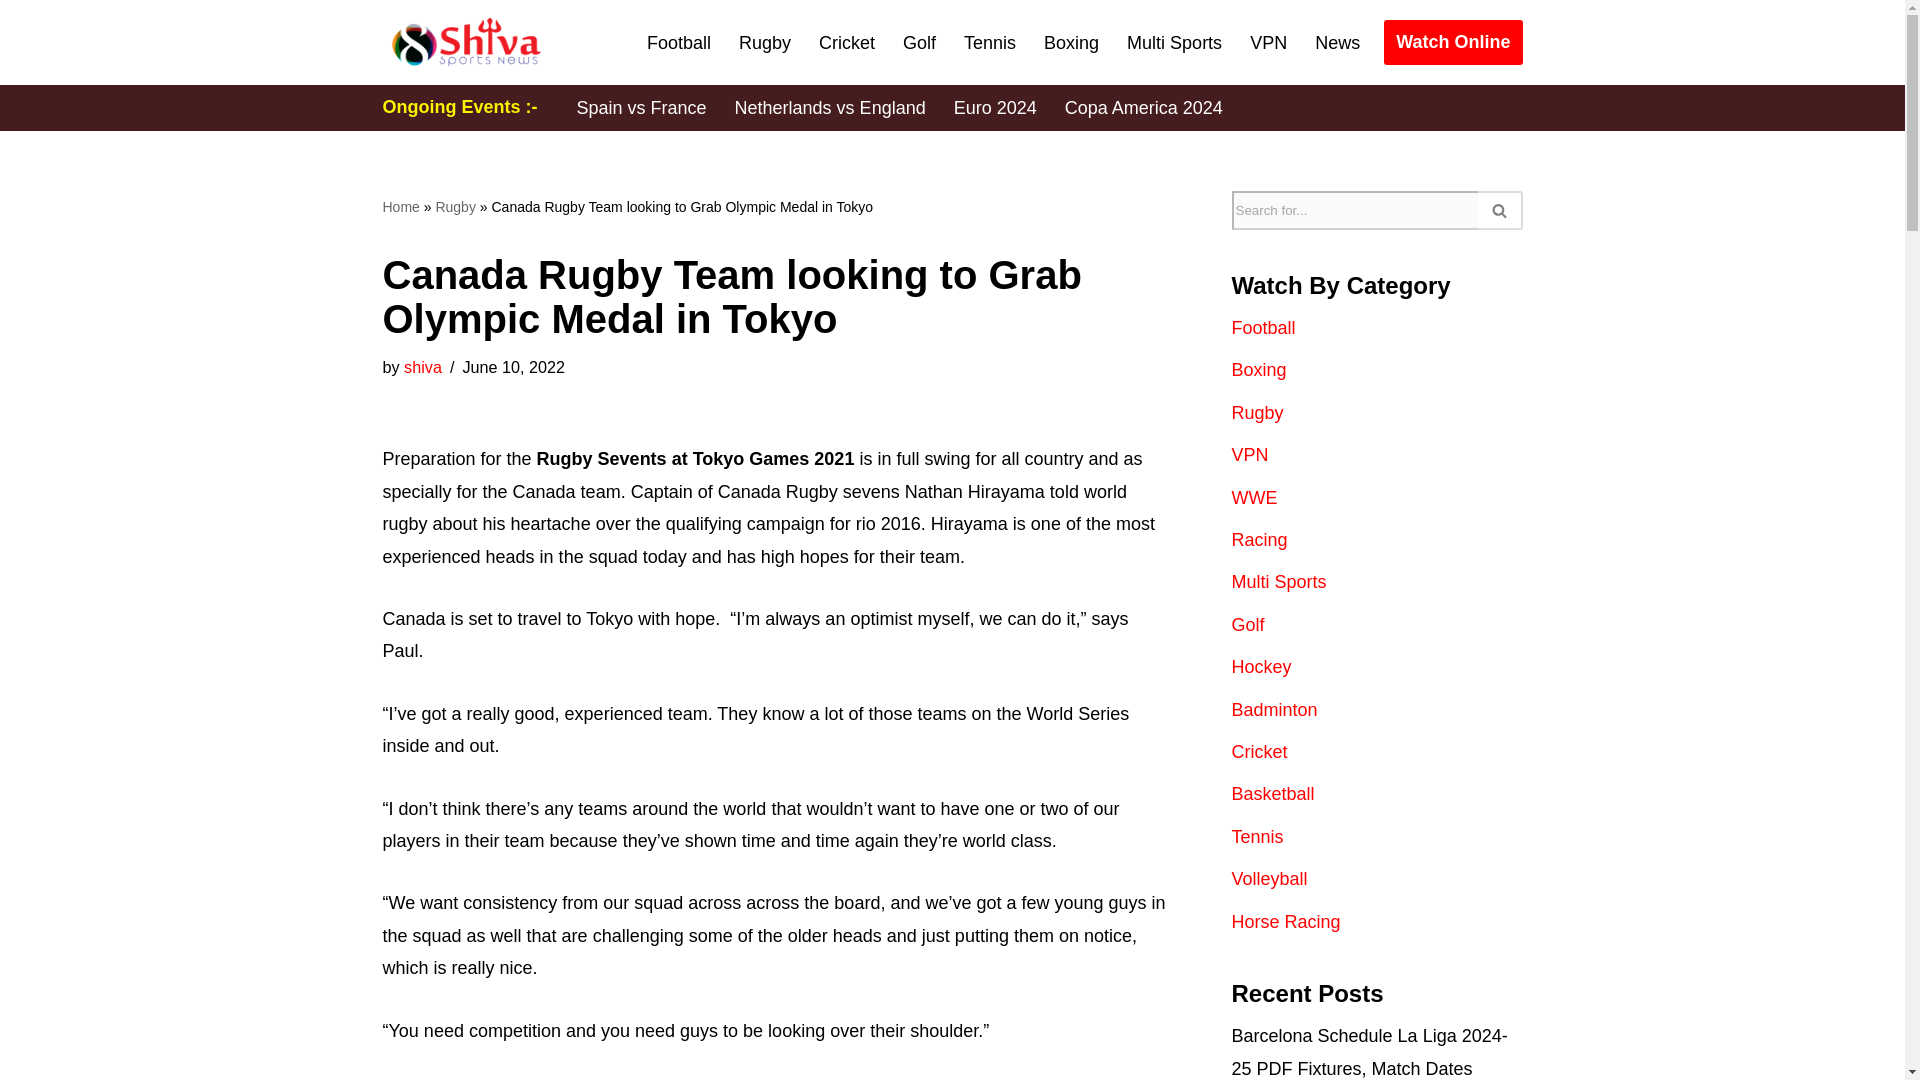 The width and height of the screenshot is (1920, 1080). What do you see at coordinates (1337, 43) in the screenshot?
I see `News` at bounding box center [1337, 43].